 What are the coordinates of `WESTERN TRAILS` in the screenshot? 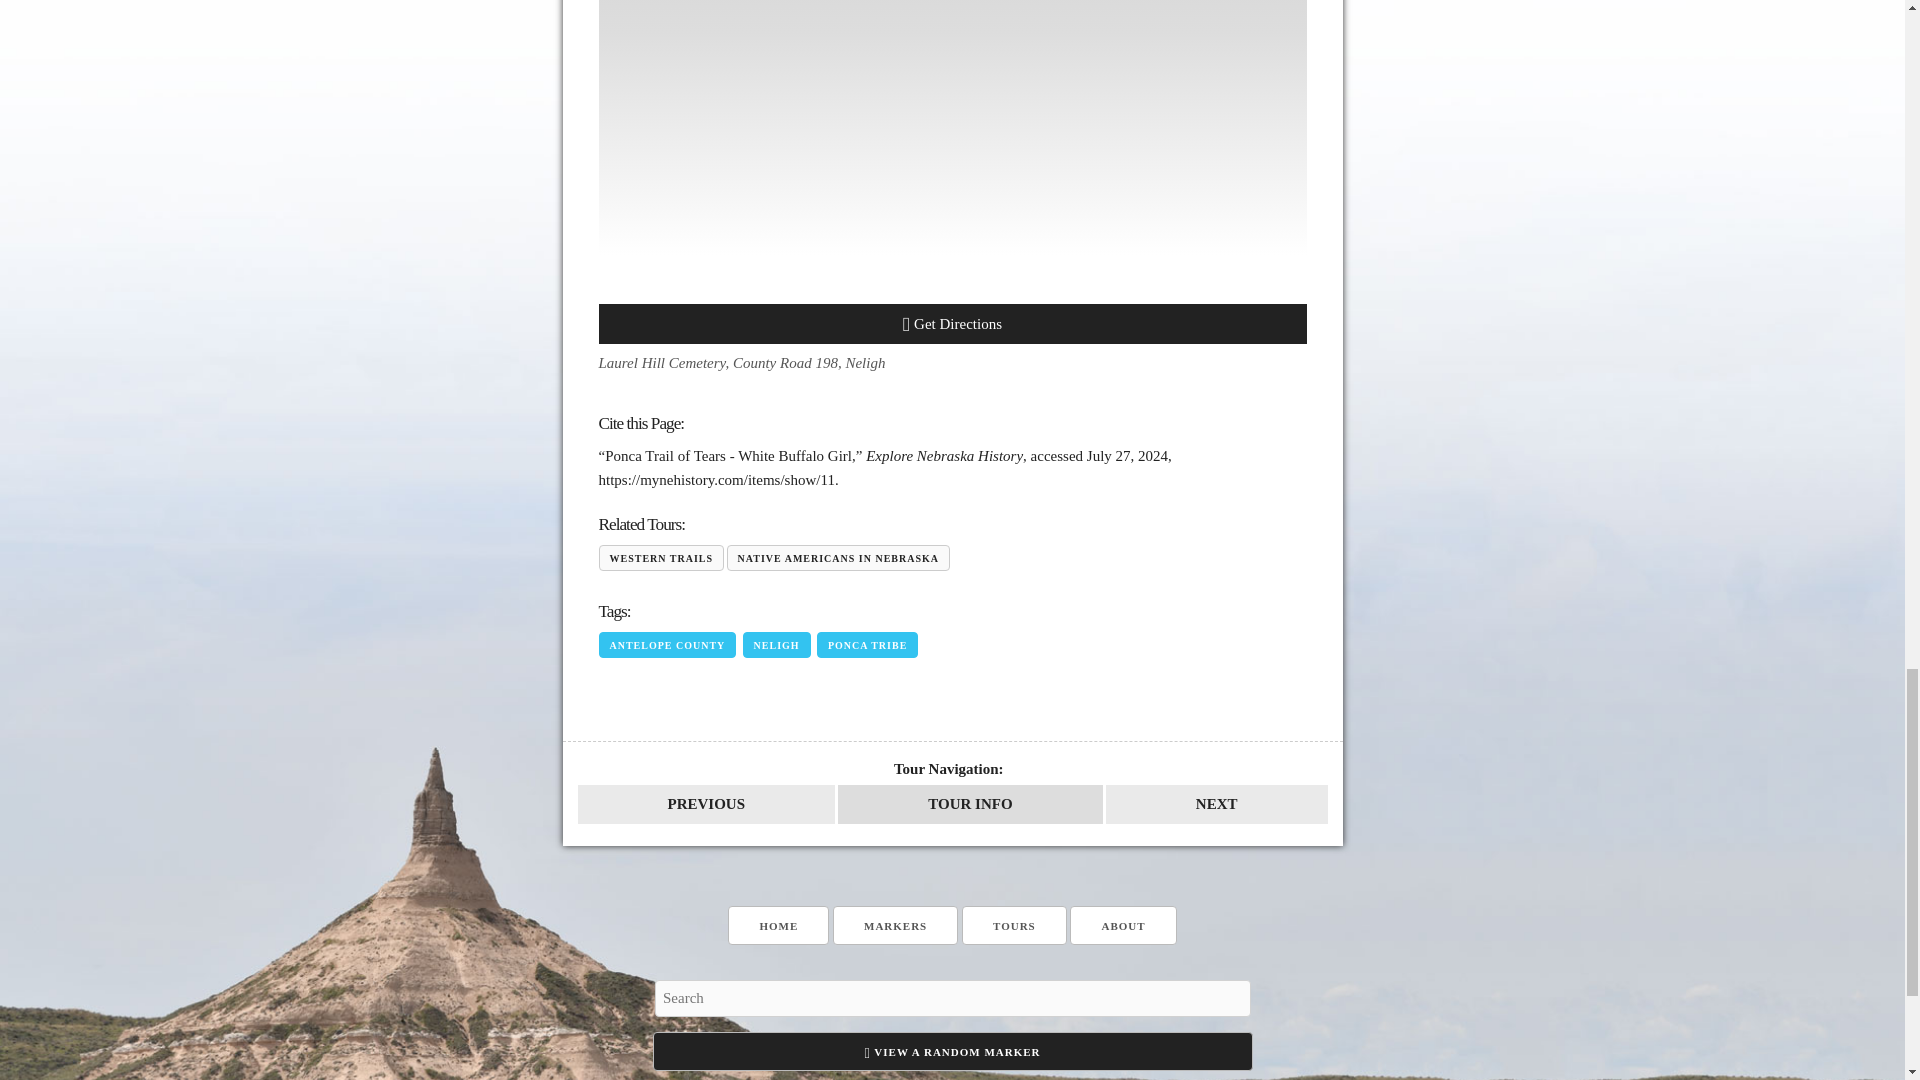 It's located at (660, 558).